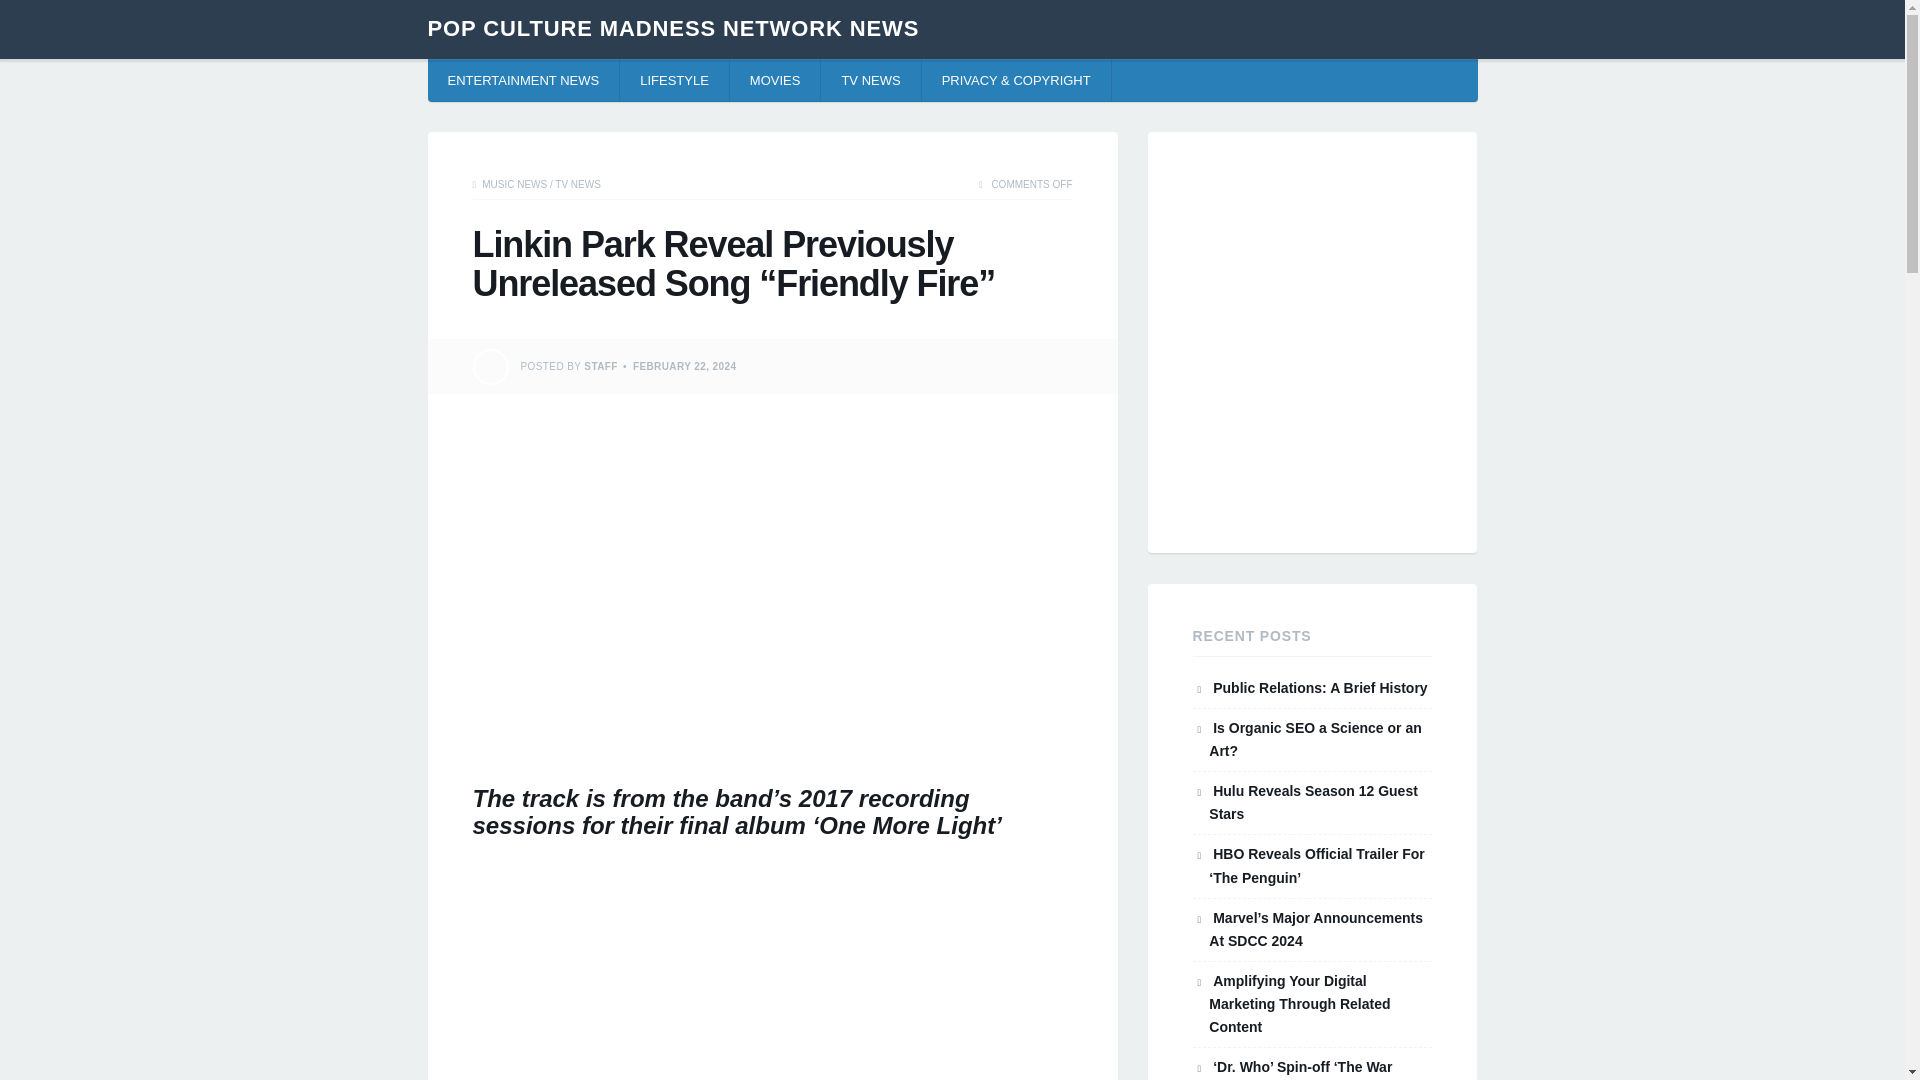 The image size is (1920, 1080). What do you see at coordinates (600, 366) in the screenshot?
I see `STAFF` at bounding box center [600, 366].